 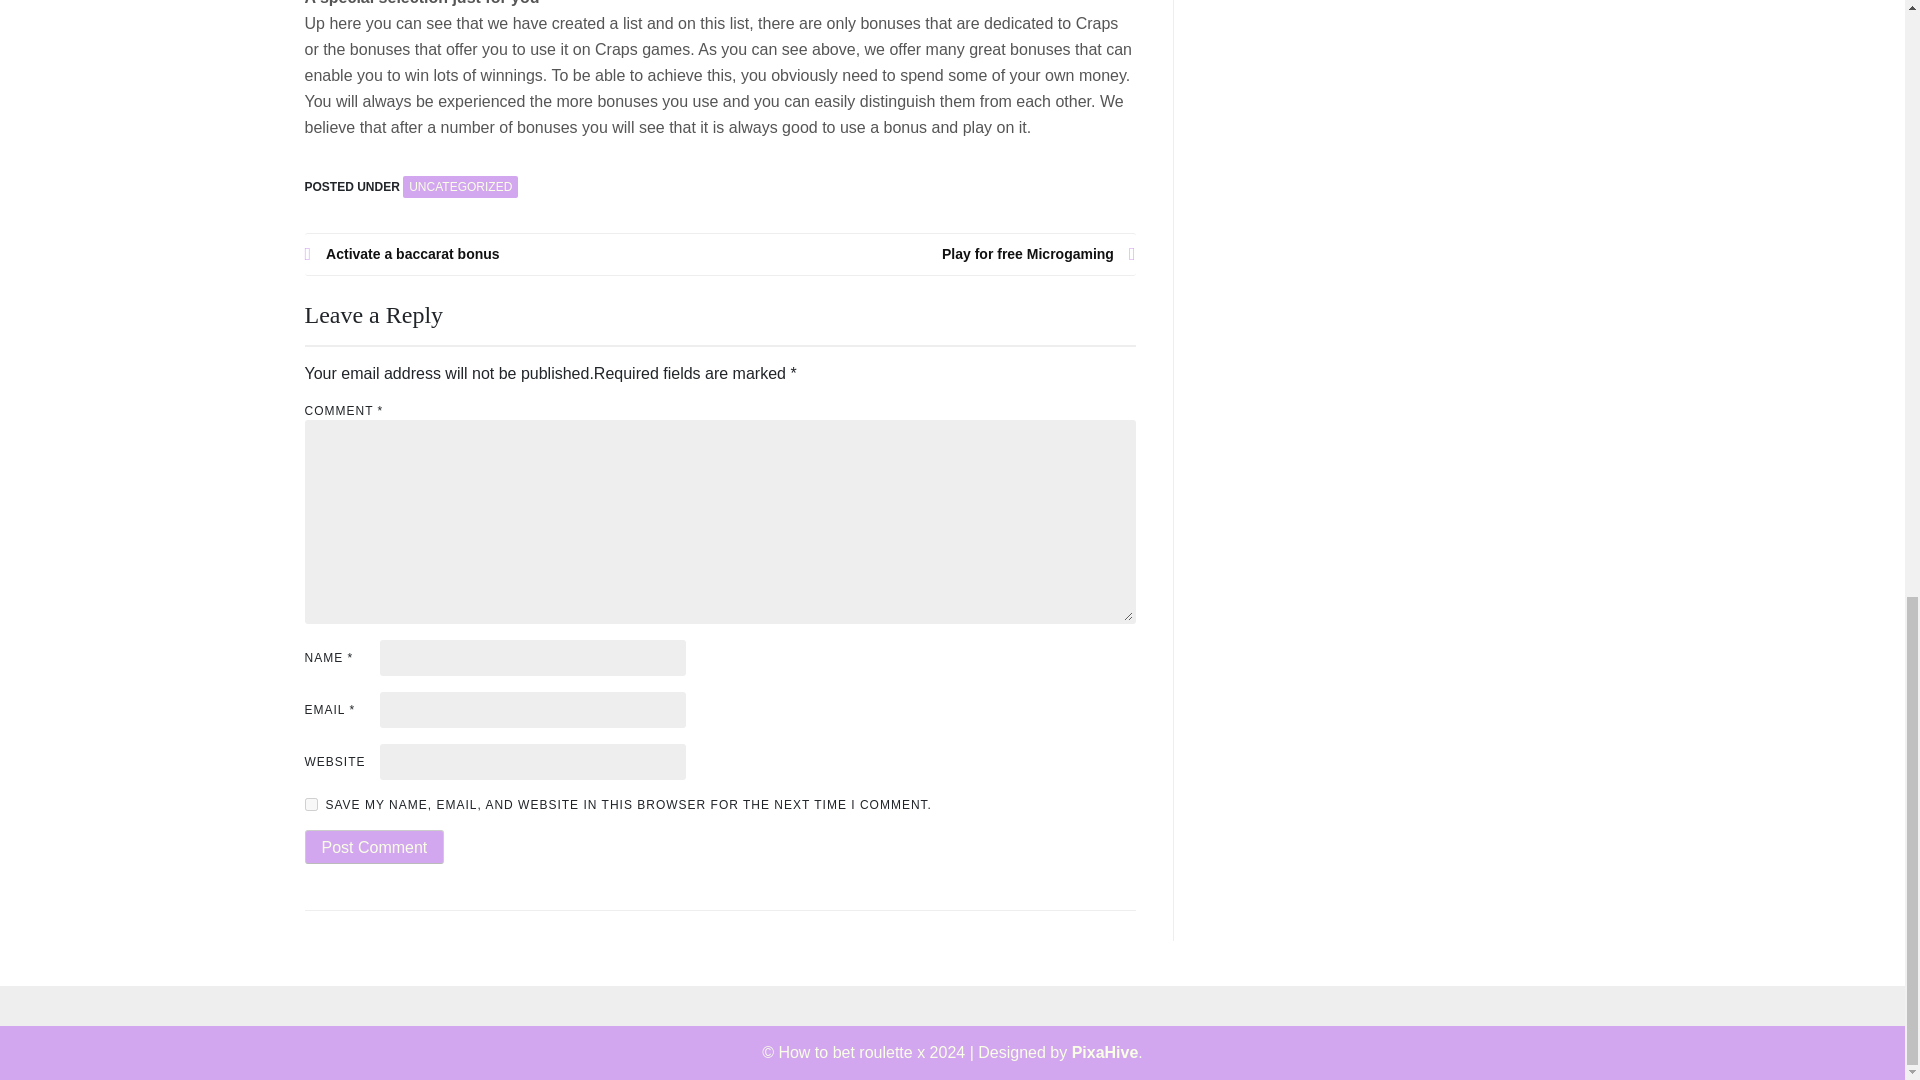 I want to click on Post Comment, so click(x=373, y=847).